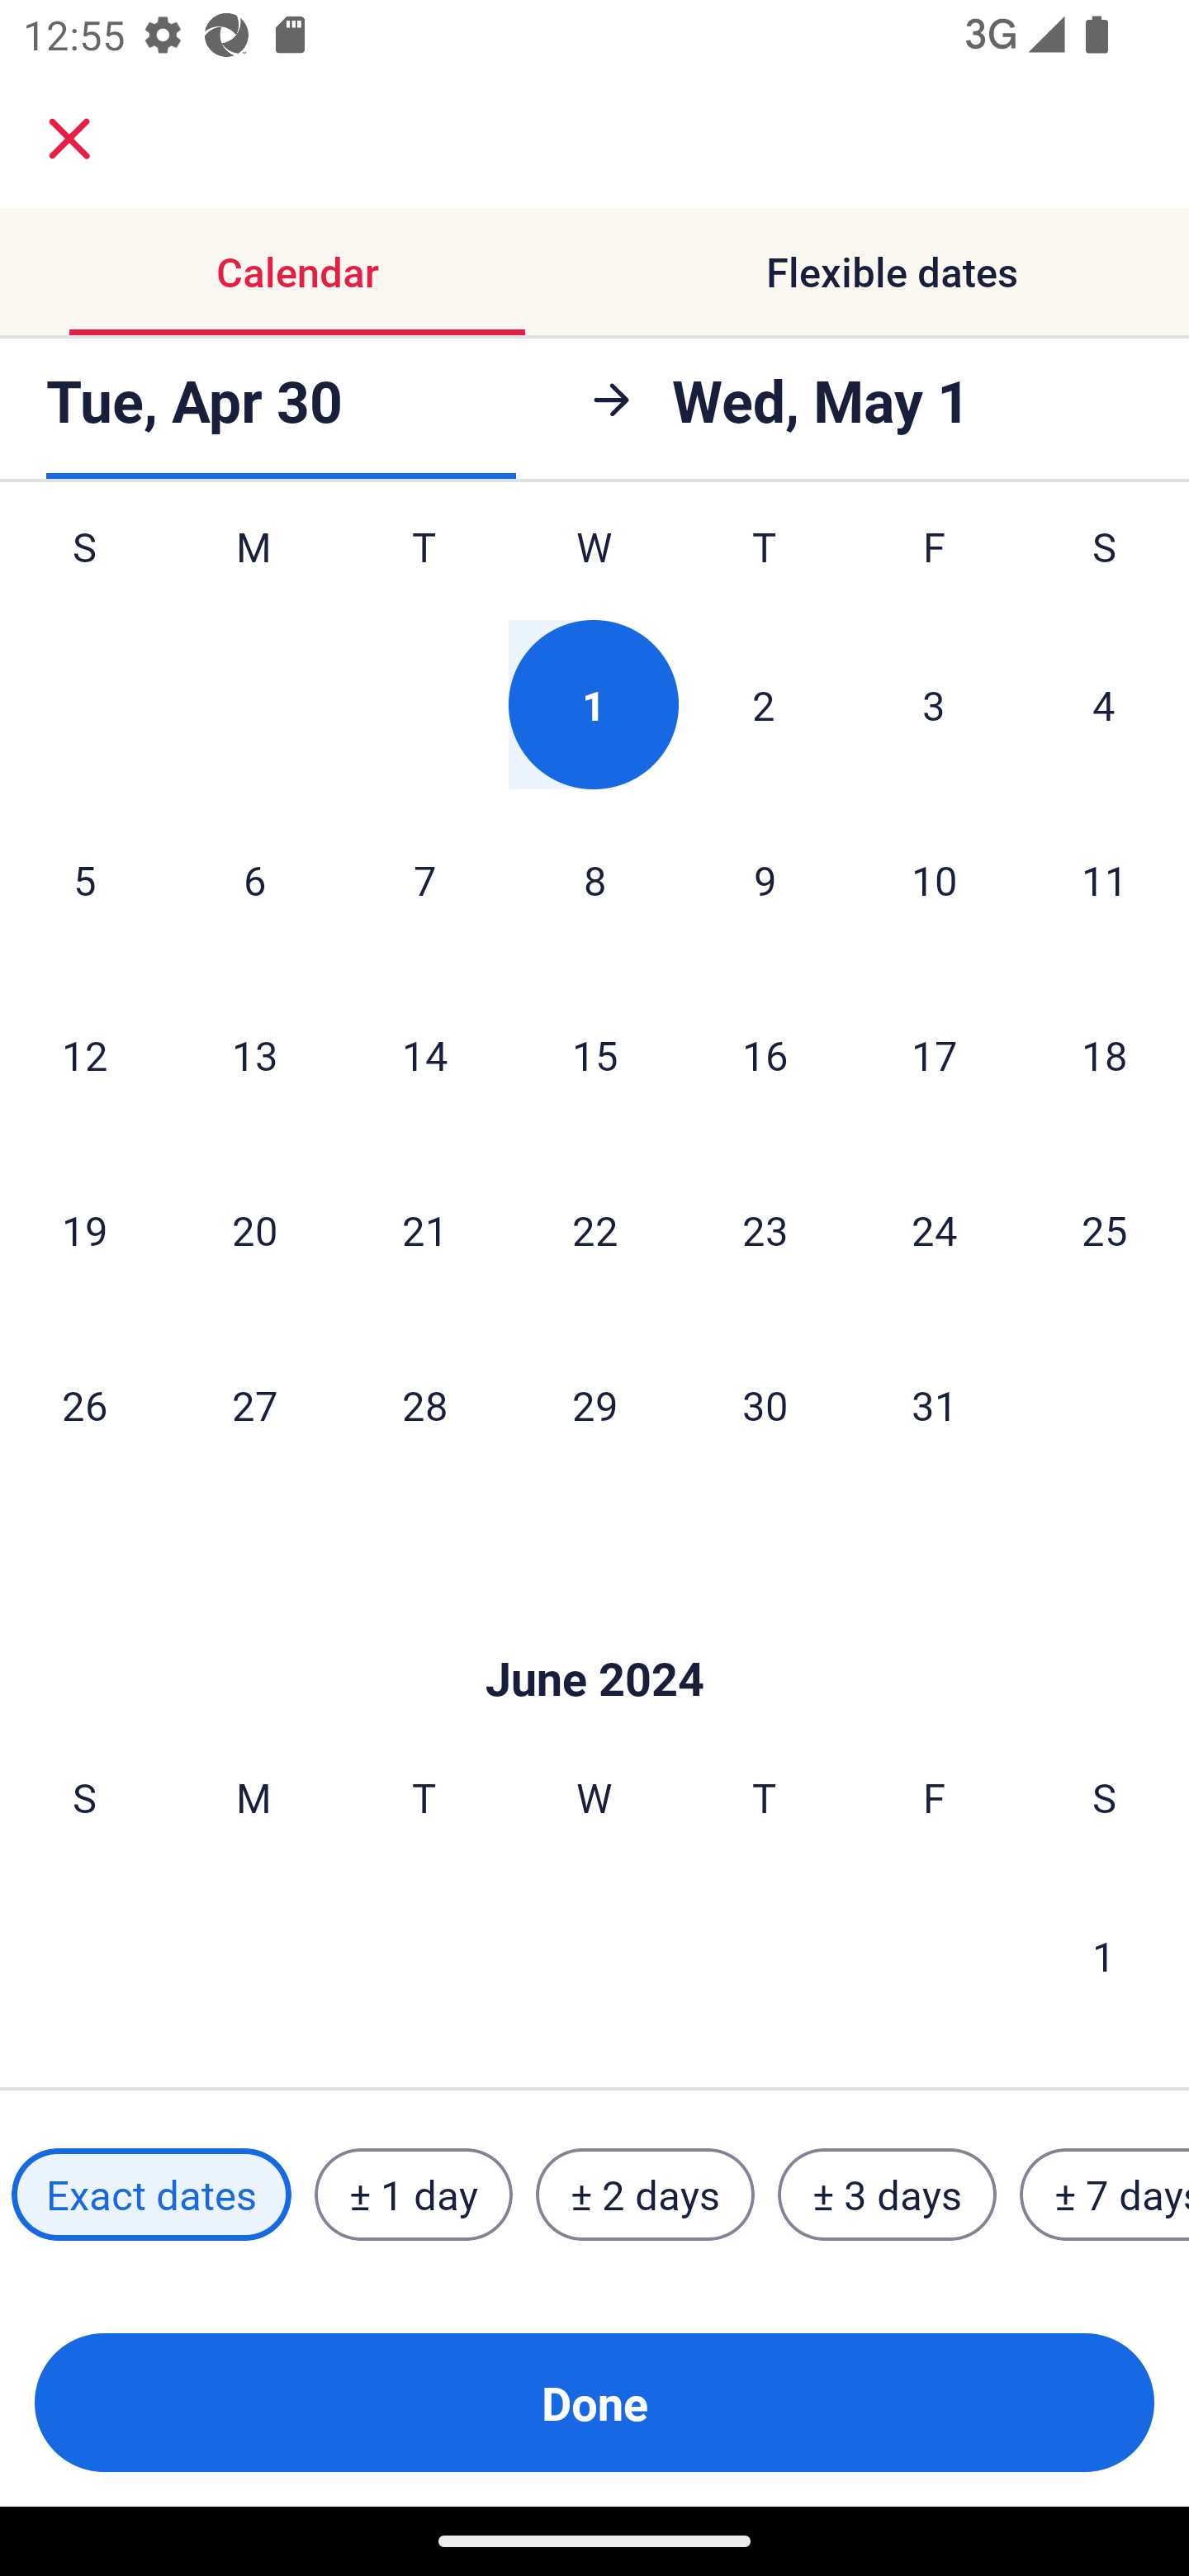  What do you see at coordinates (594, 1230) in the screenshot?
I see `22 Wednesday, May 22, 2024` at bounding box center [594, 1230].